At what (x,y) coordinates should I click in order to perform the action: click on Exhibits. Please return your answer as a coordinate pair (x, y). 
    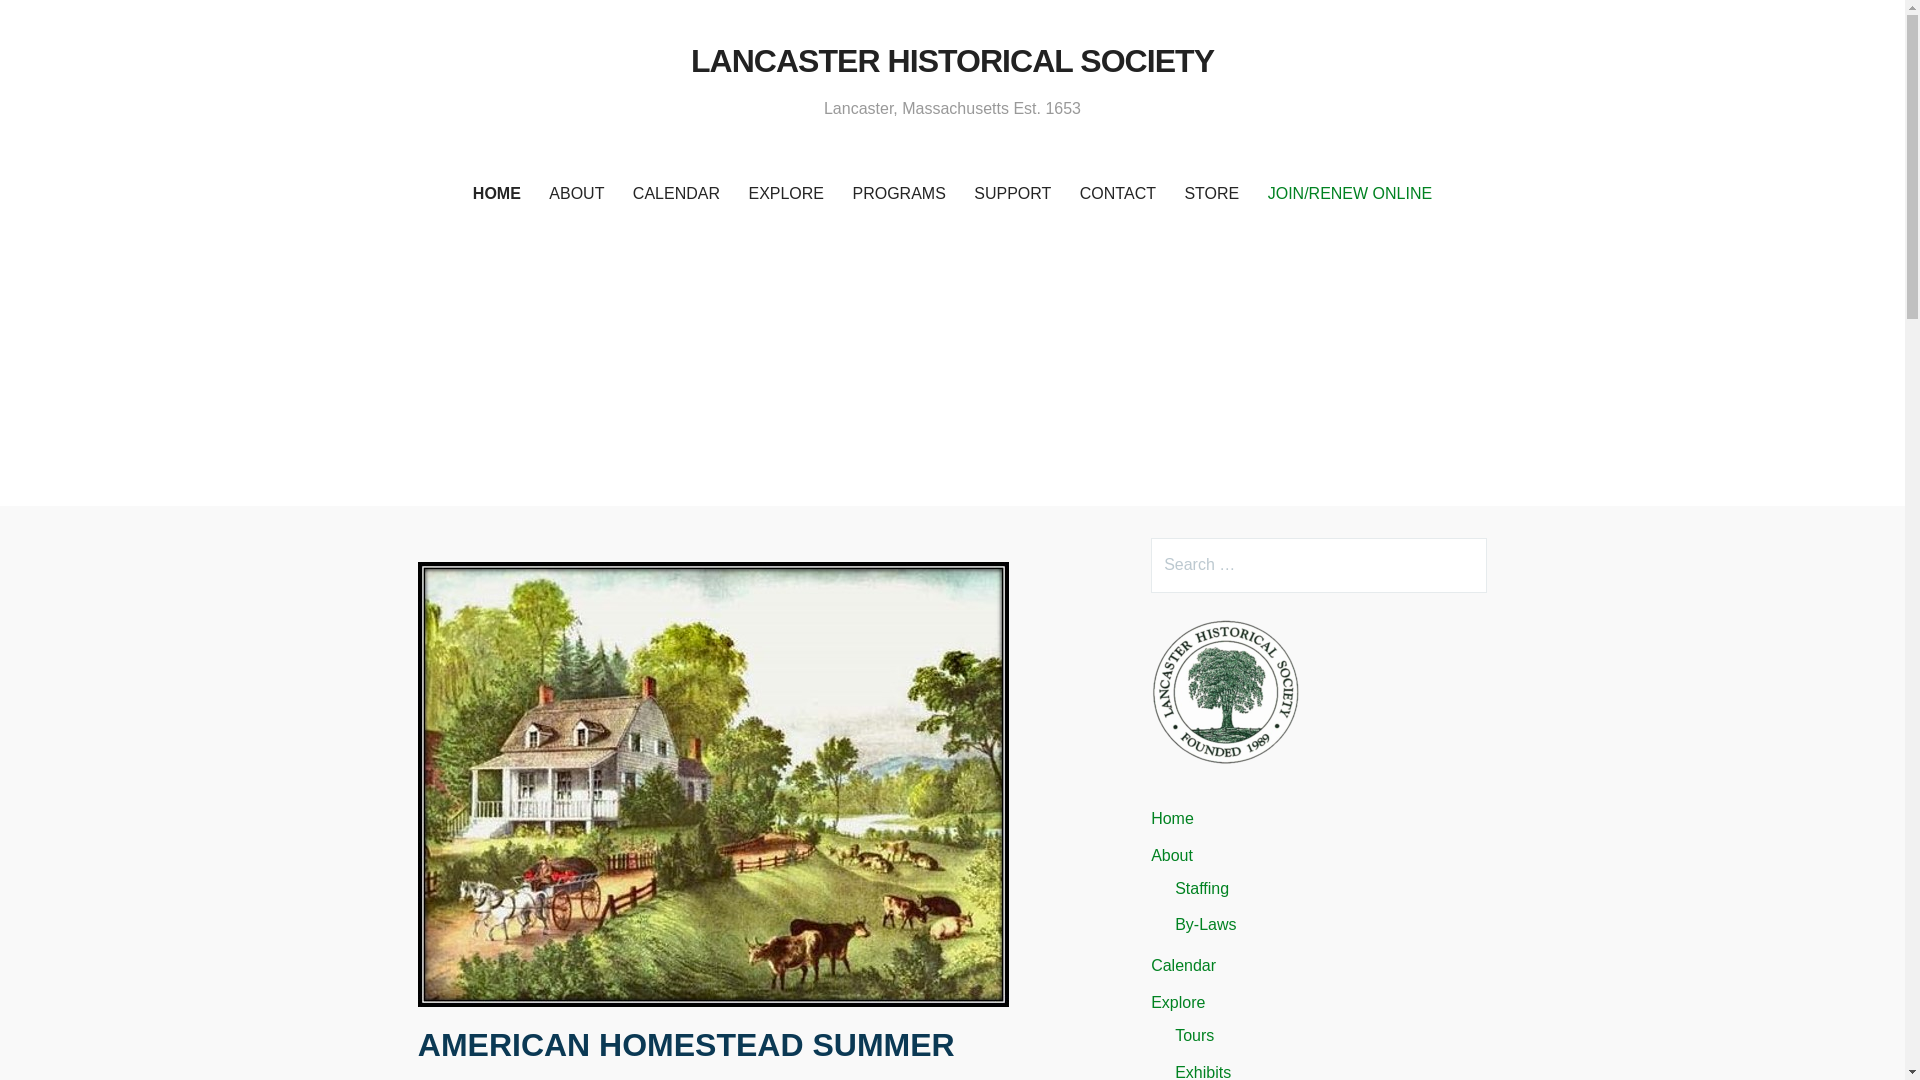
    Looking at the image, I should click on (1202, 1072).